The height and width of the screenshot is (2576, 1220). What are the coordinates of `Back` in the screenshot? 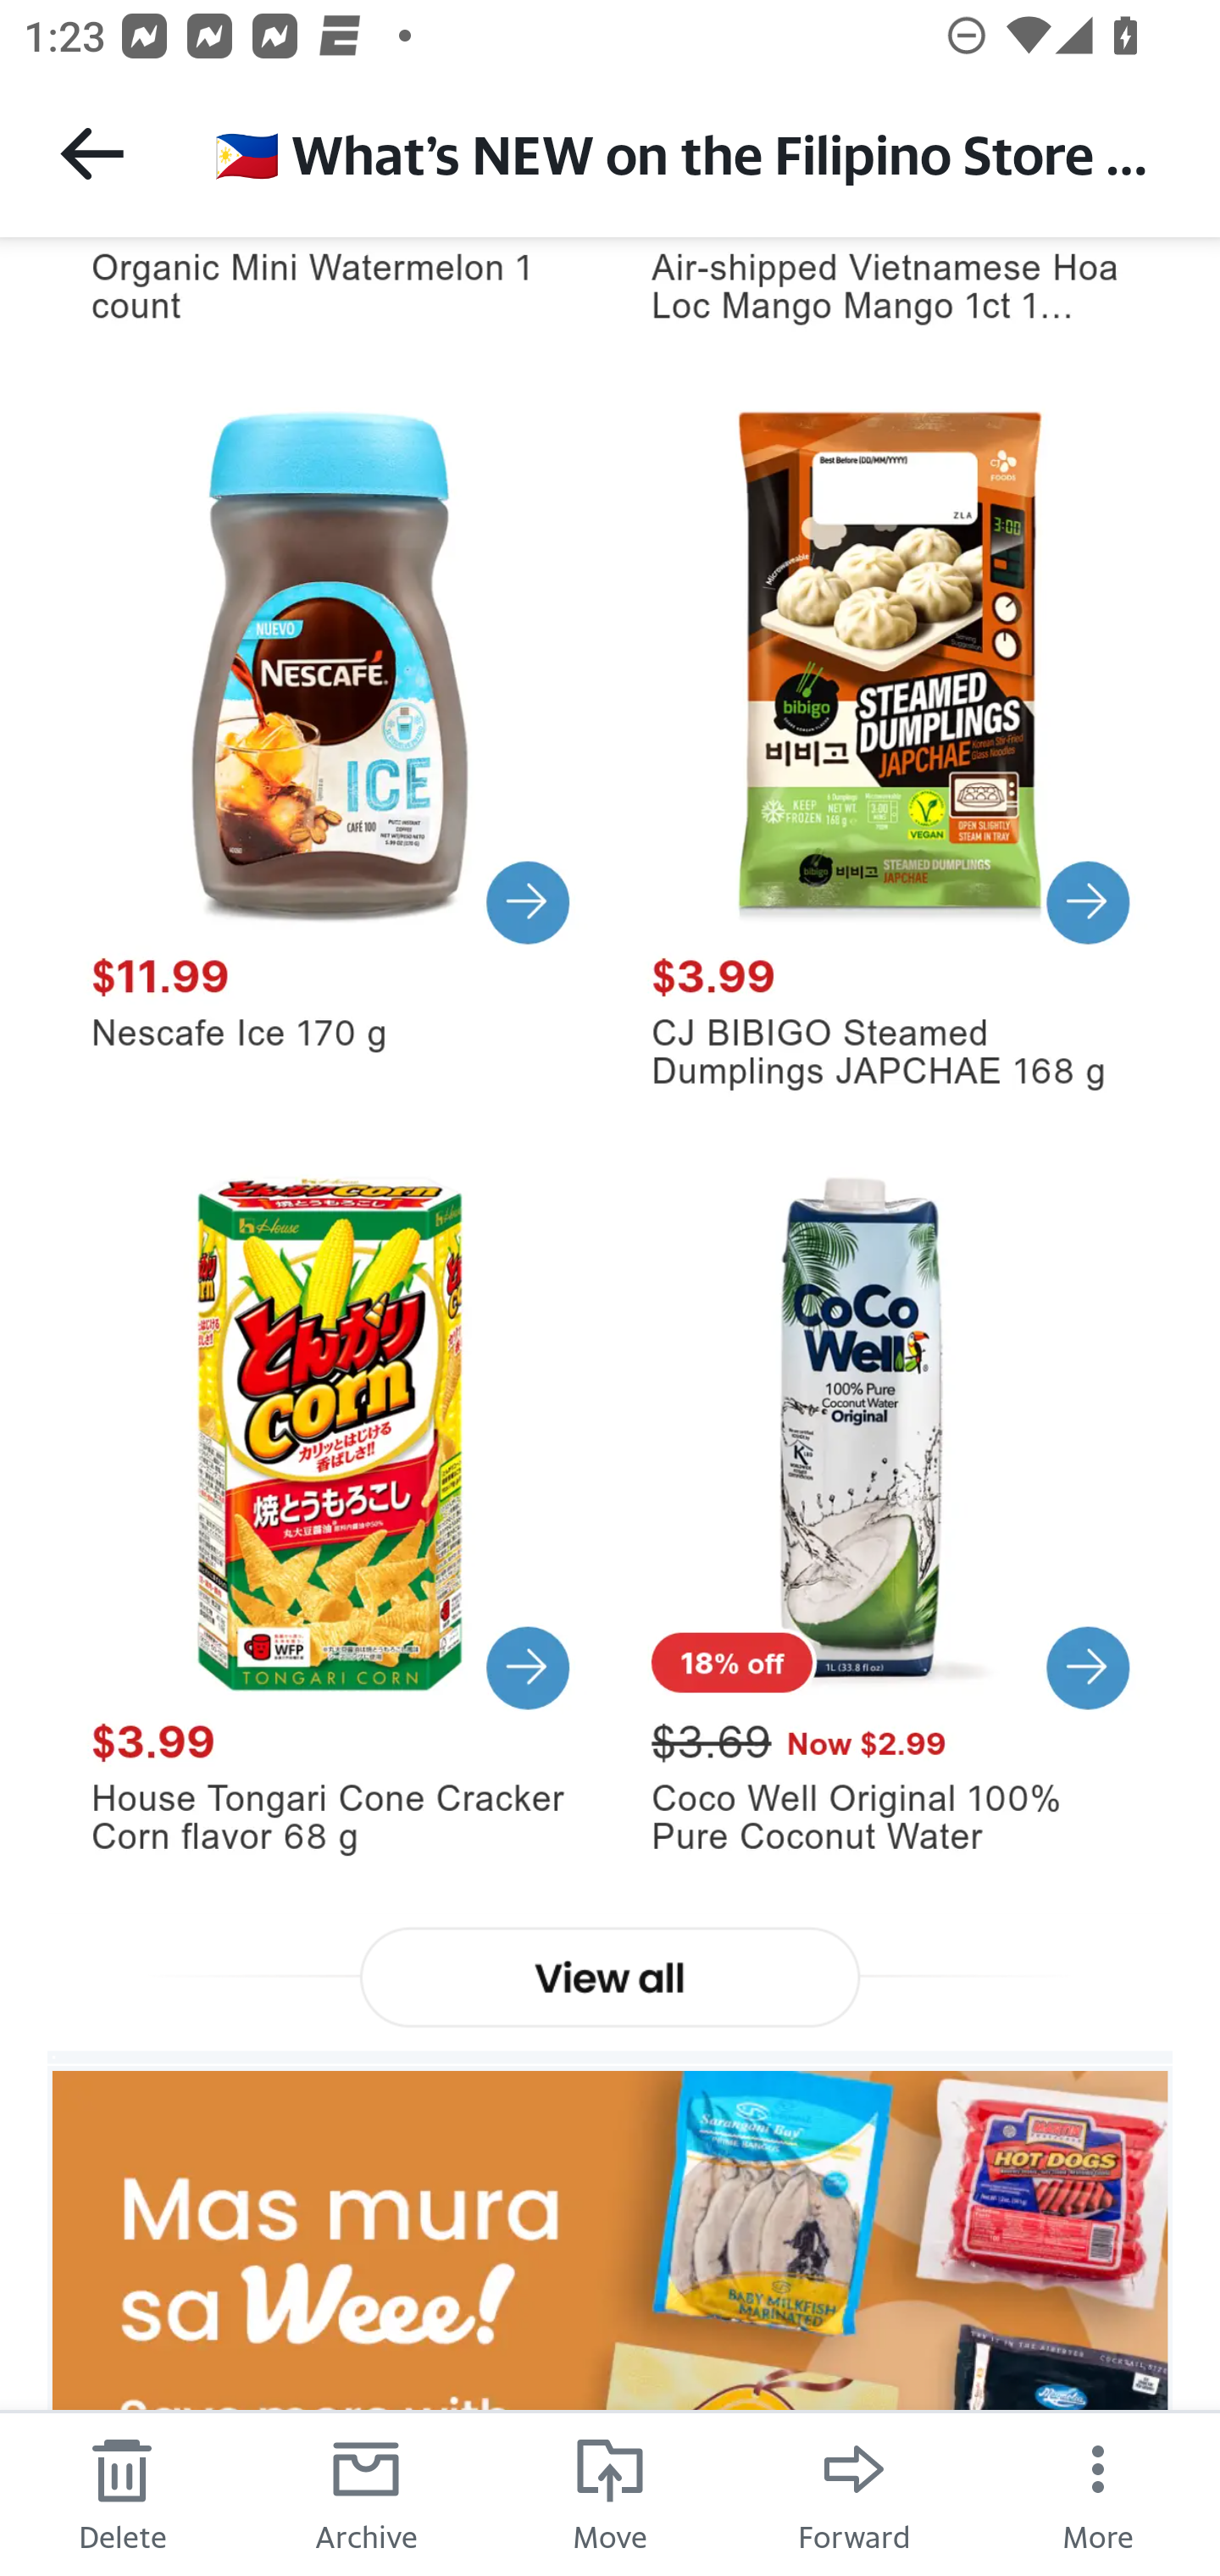 It's located at (91, 153).